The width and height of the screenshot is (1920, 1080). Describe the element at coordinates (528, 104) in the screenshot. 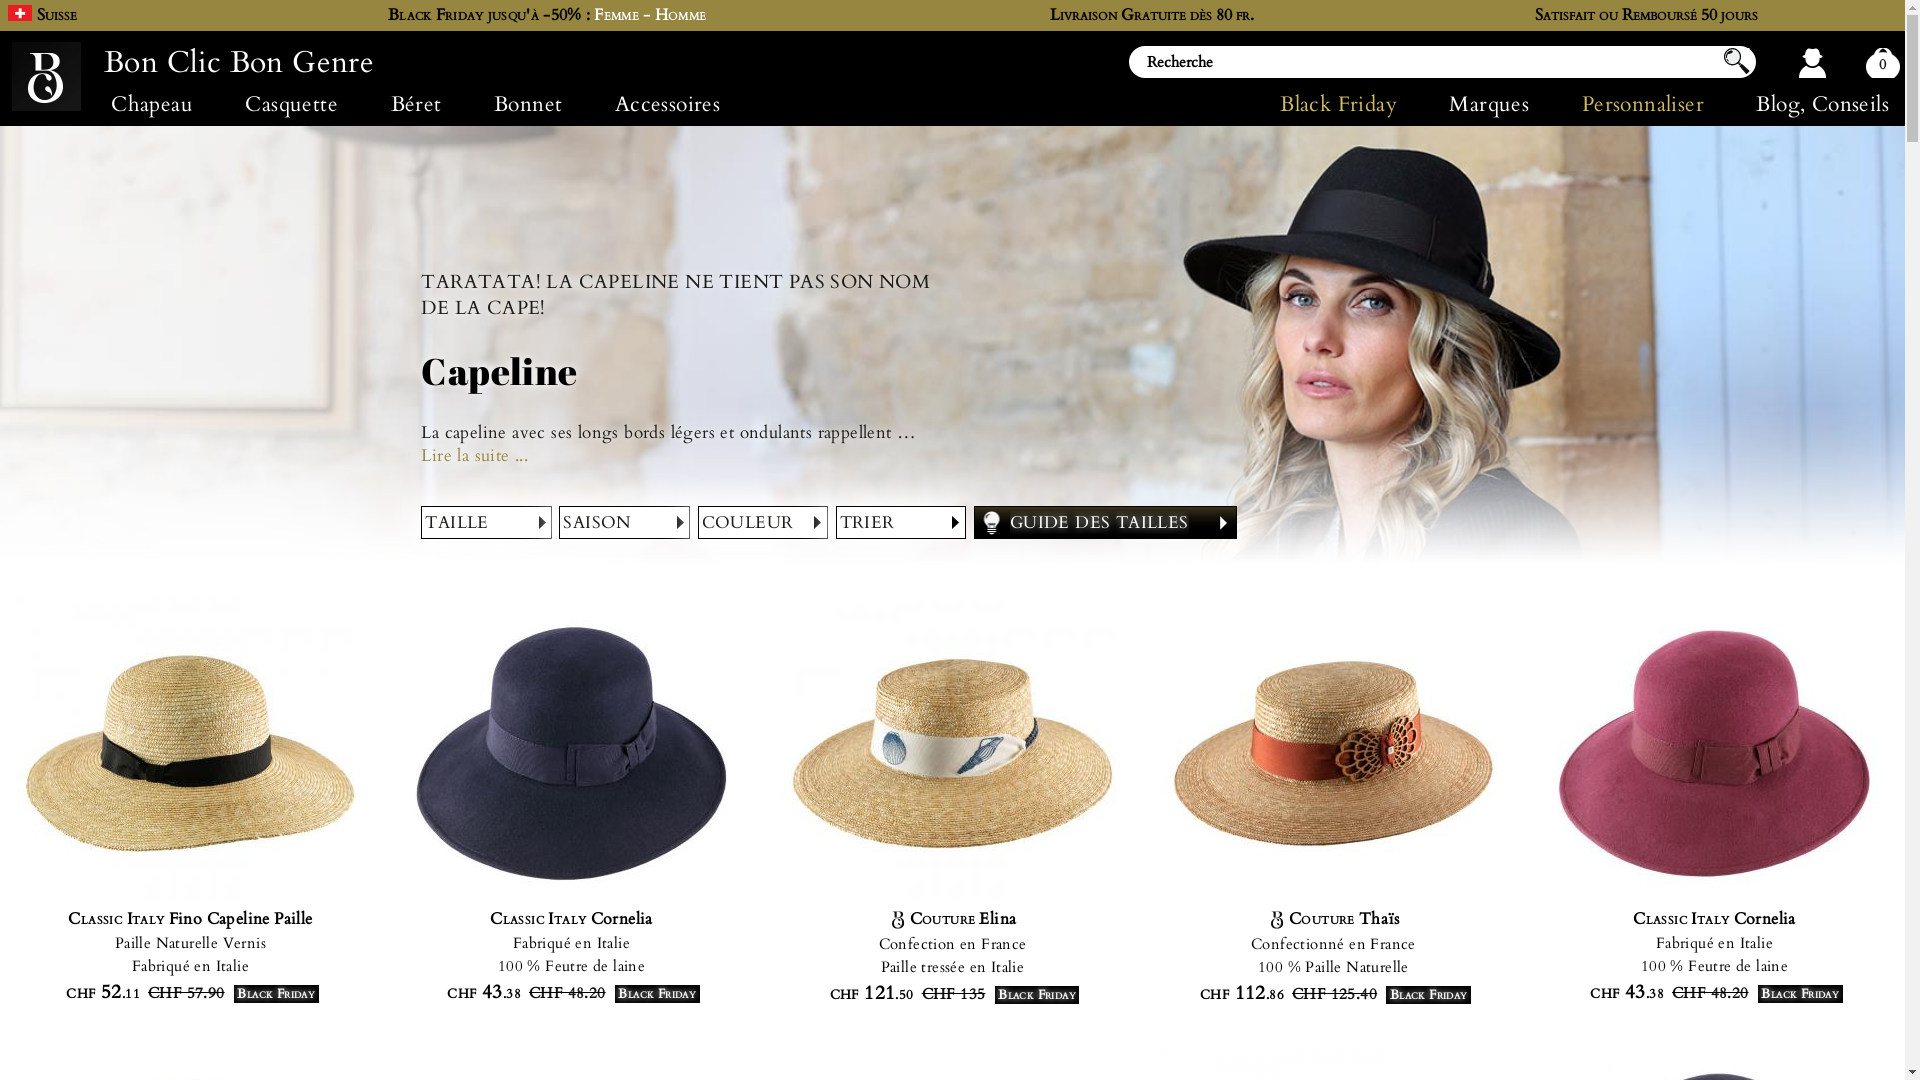

I see `Bonnet` at that location.